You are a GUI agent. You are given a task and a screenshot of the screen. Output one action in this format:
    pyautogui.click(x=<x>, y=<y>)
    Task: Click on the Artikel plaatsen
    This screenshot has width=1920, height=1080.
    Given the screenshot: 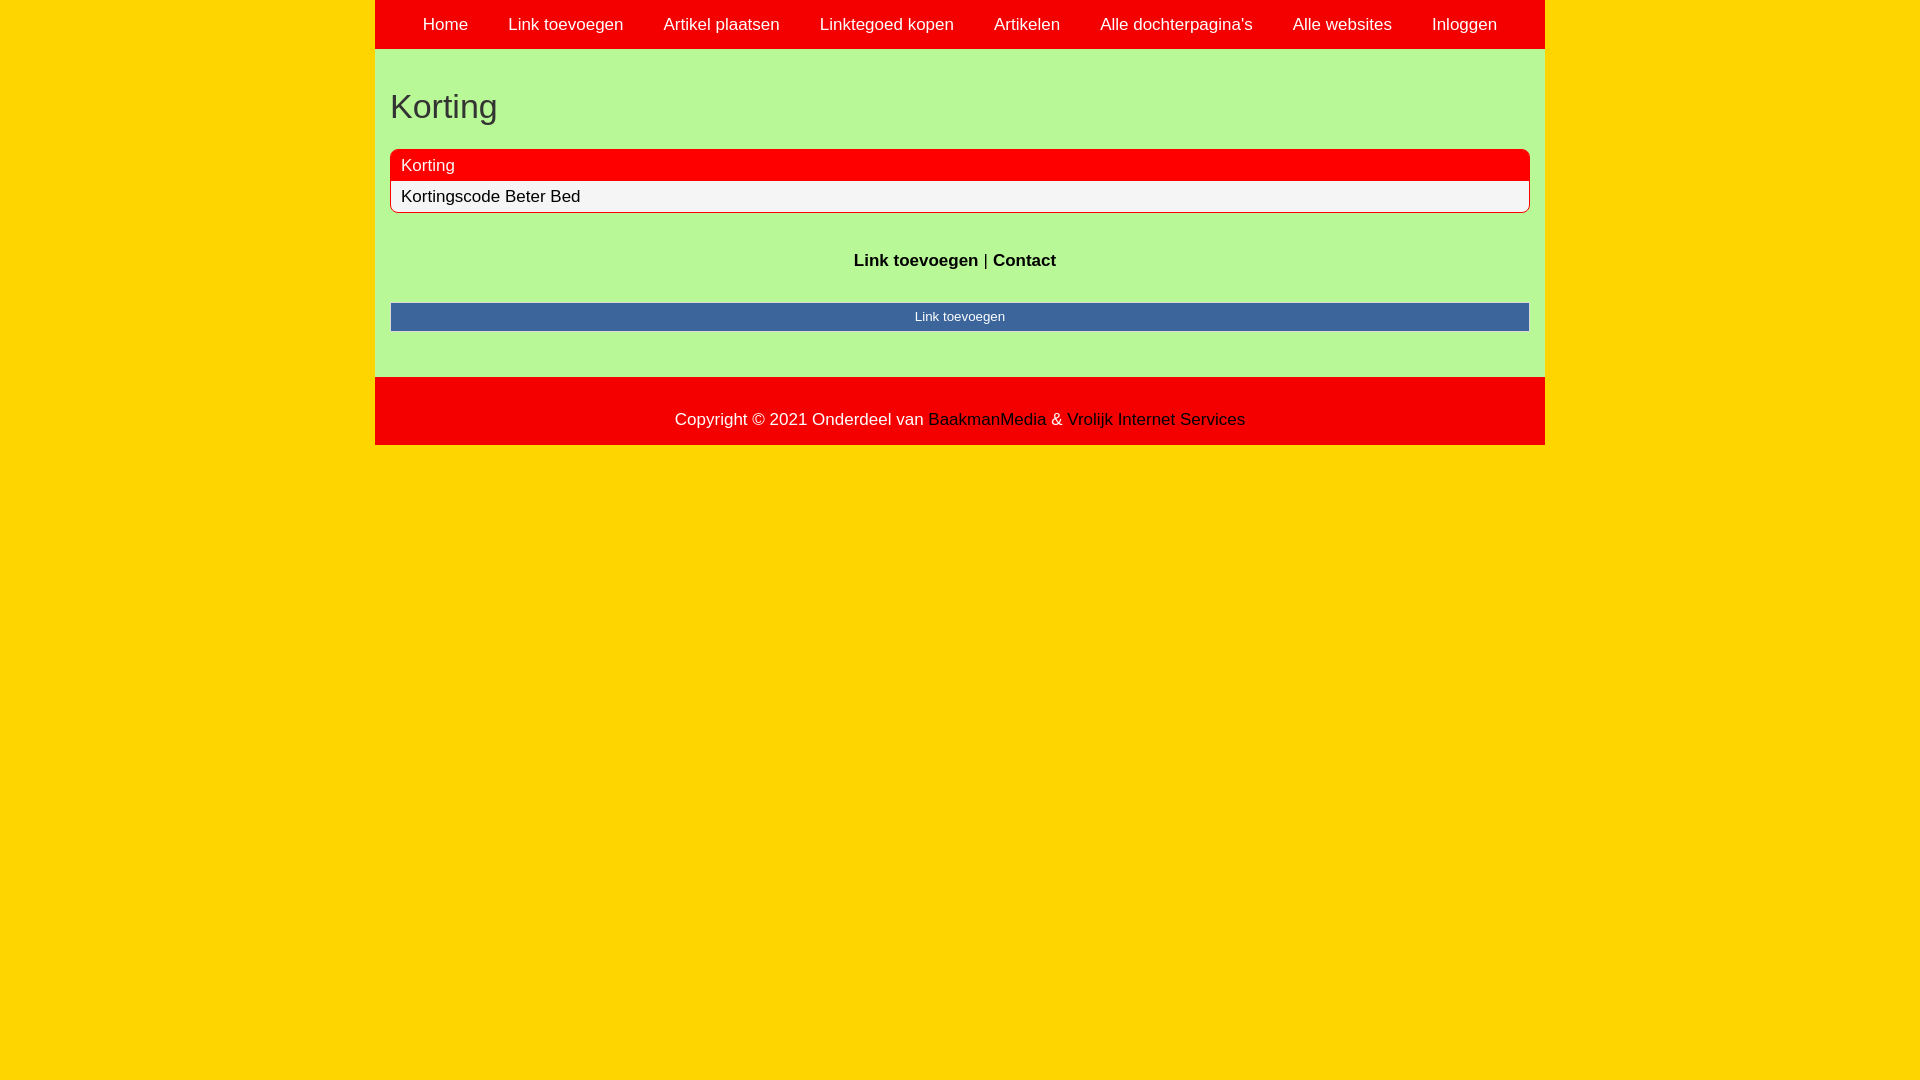 What is the action you would take?
    pyautogui.click(x=722, y=24)
    